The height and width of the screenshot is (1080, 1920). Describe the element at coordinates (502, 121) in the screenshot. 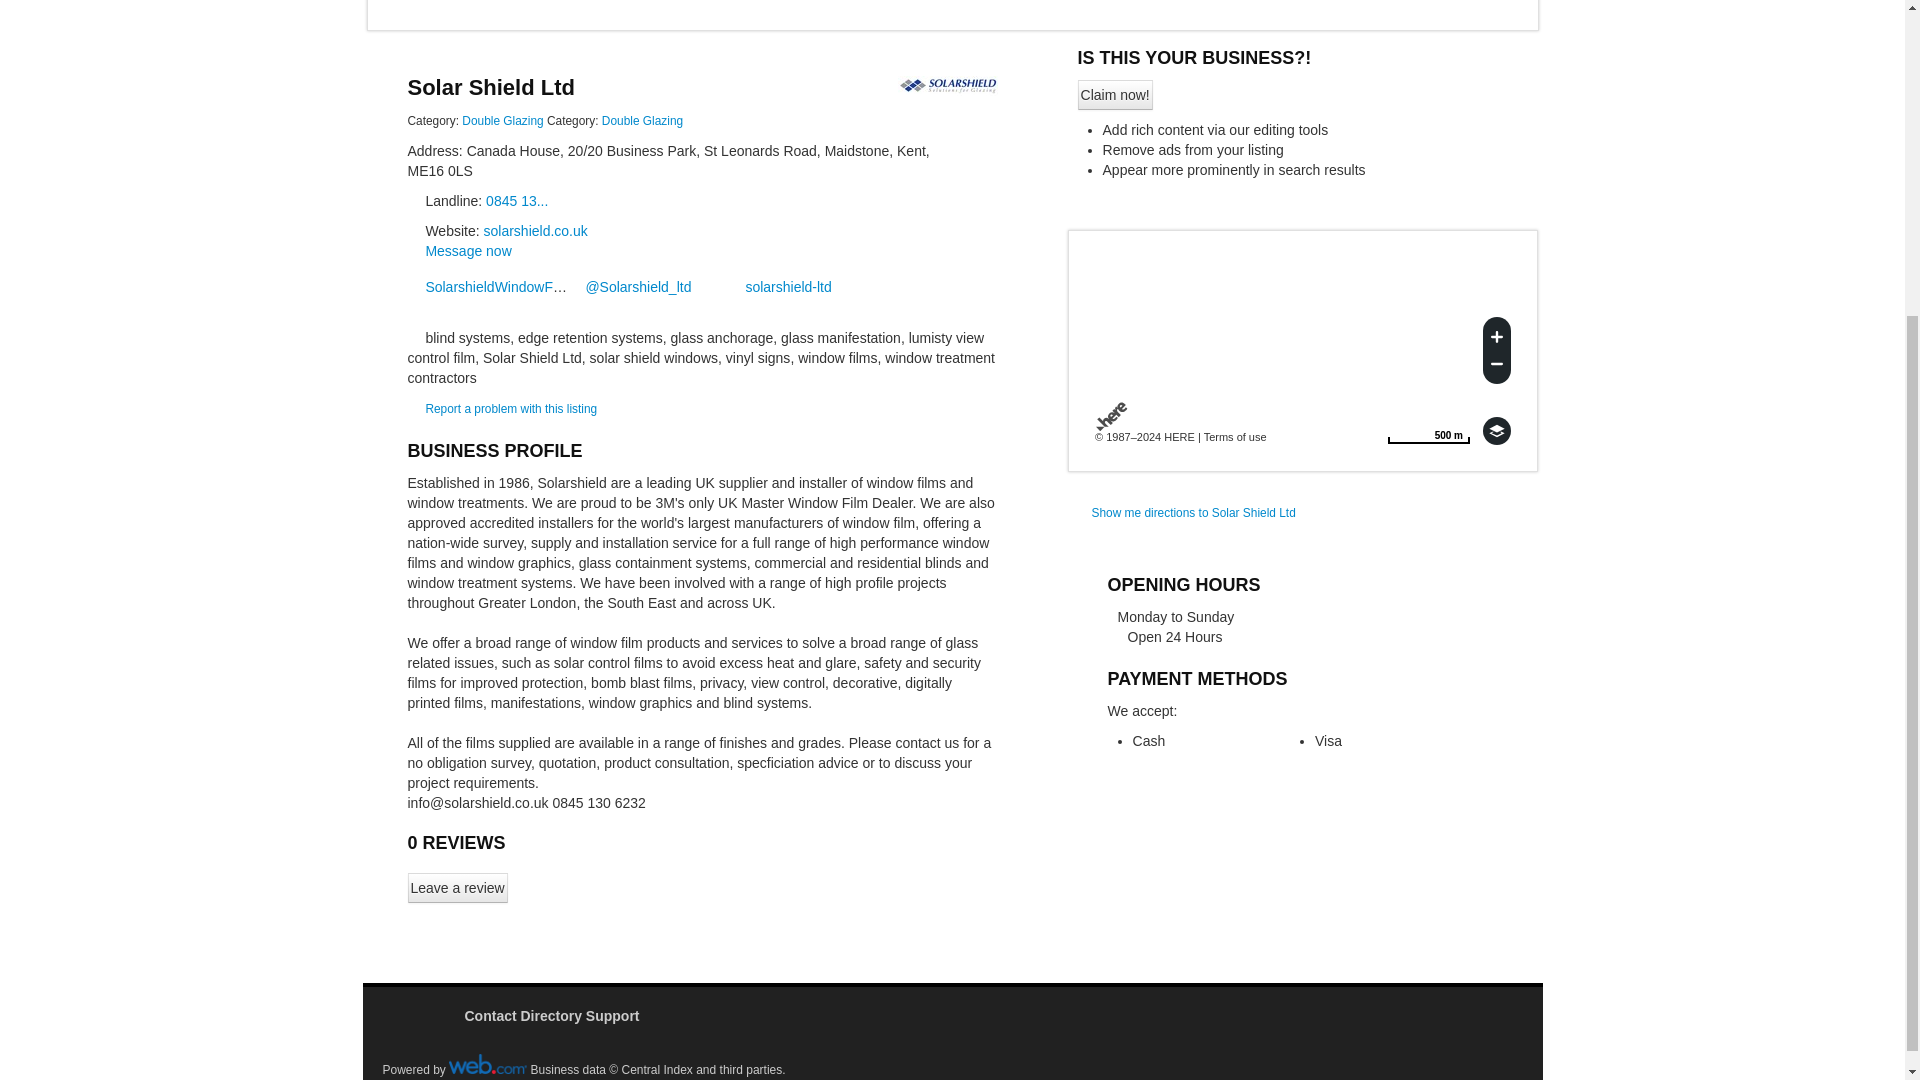

I see `Leave a review` at that location.